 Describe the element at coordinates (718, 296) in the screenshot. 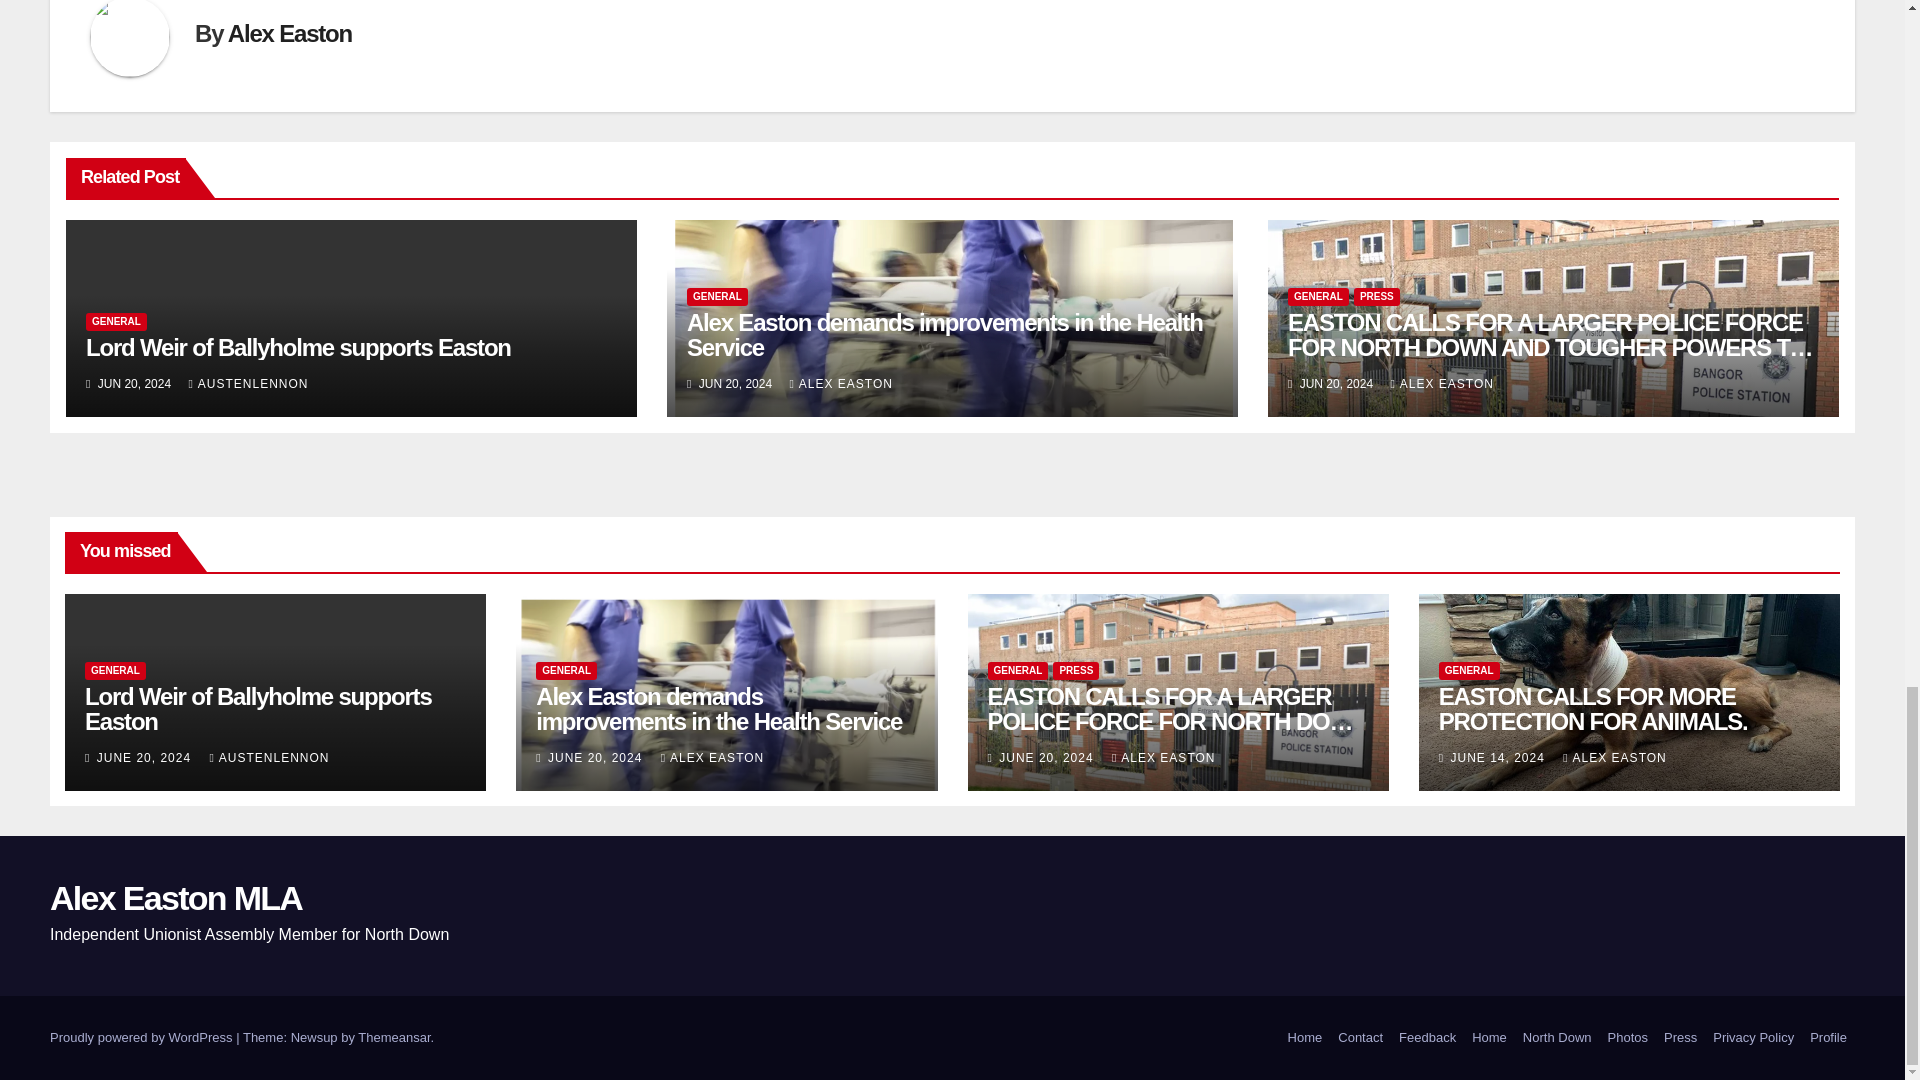

I see `GENERAL` at that location.